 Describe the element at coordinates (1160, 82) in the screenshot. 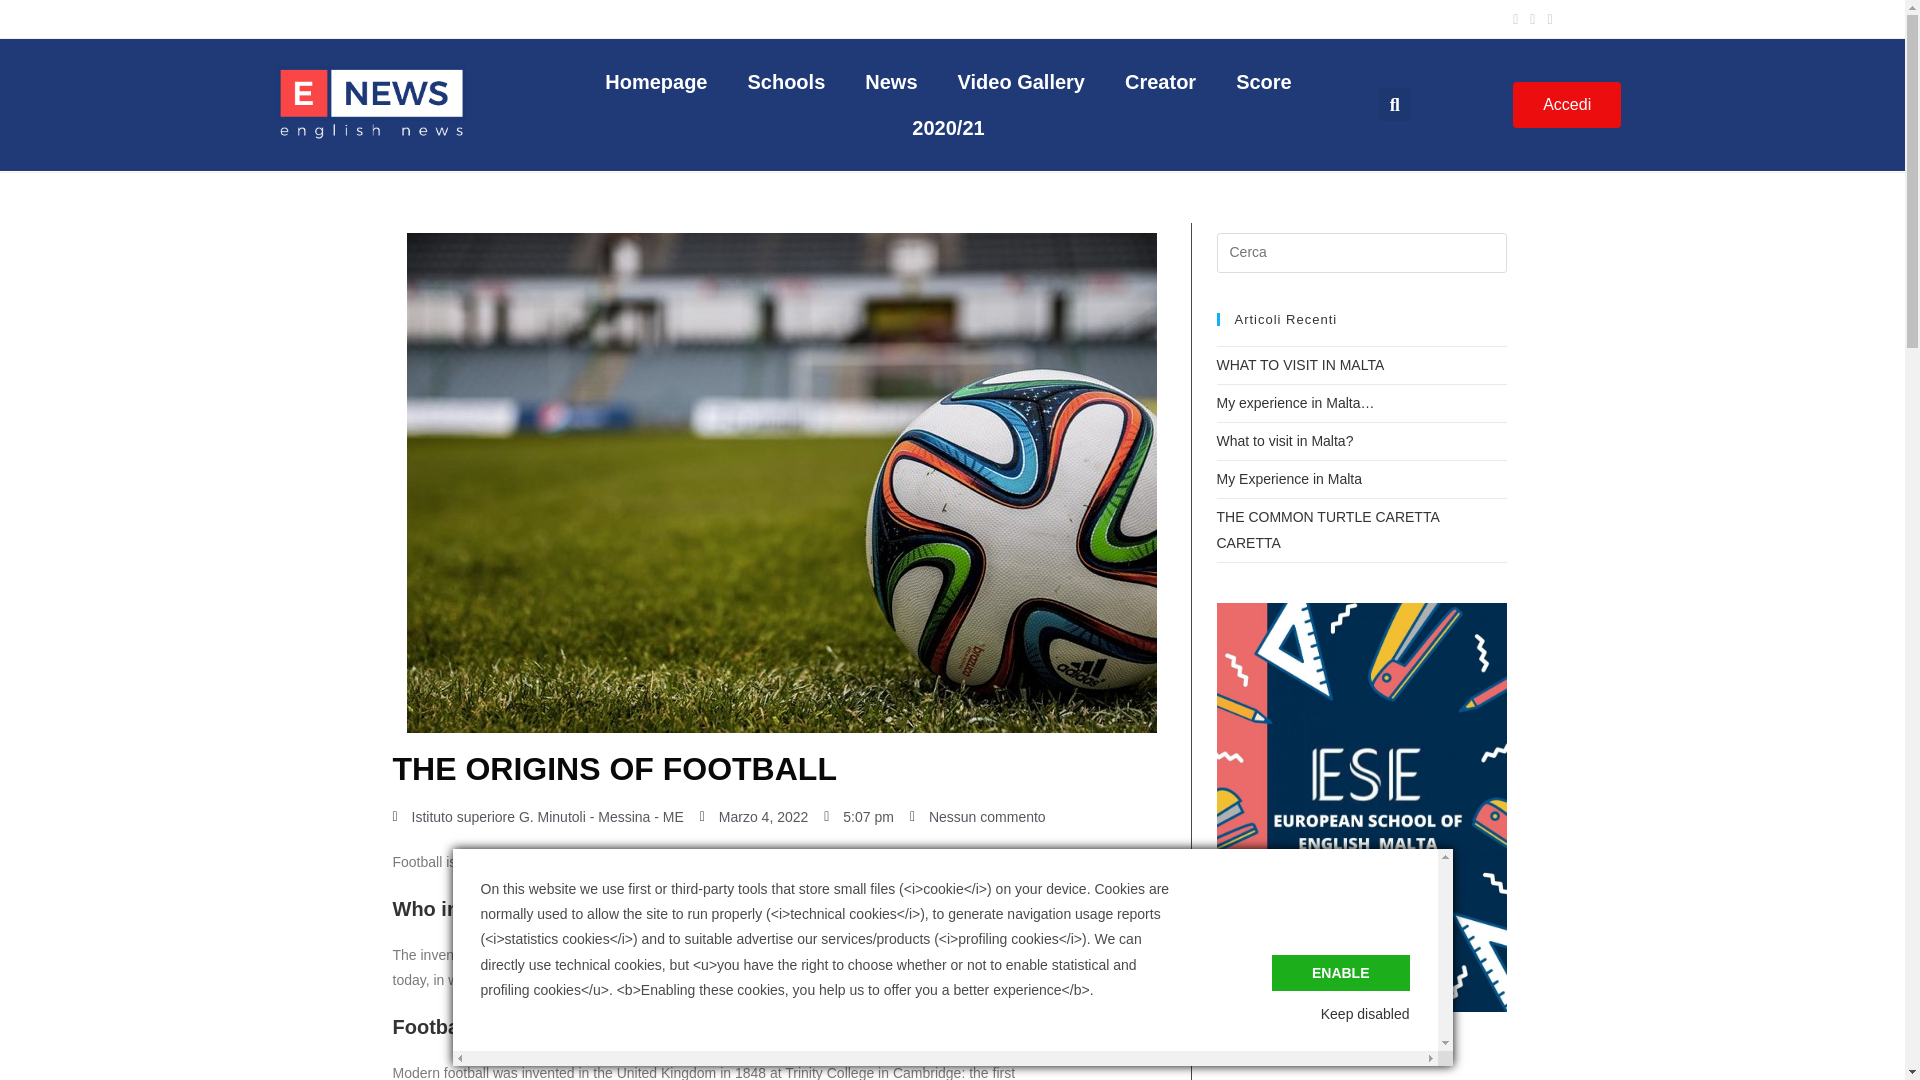

I see `Creator` at that location.